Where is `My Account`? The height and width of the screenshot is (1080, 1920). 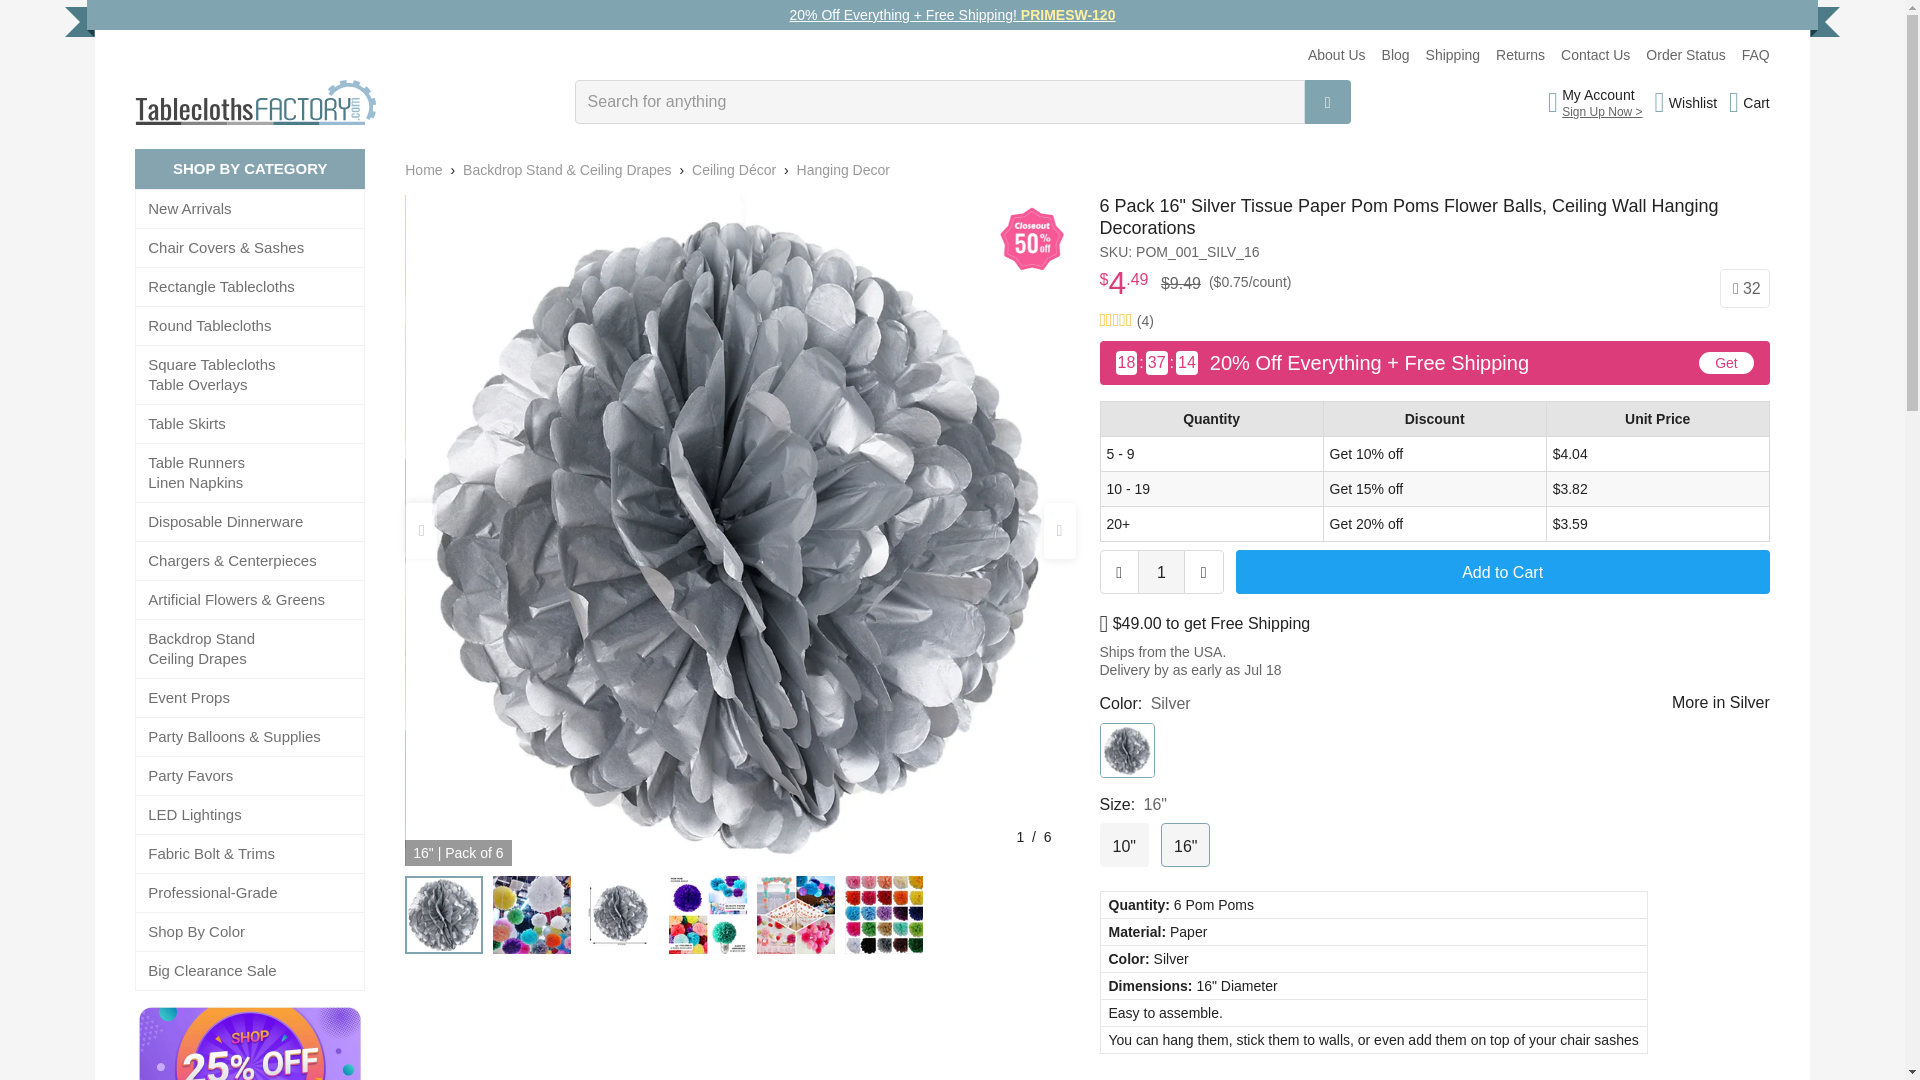
My Account is located at coordinates (1602, 94).